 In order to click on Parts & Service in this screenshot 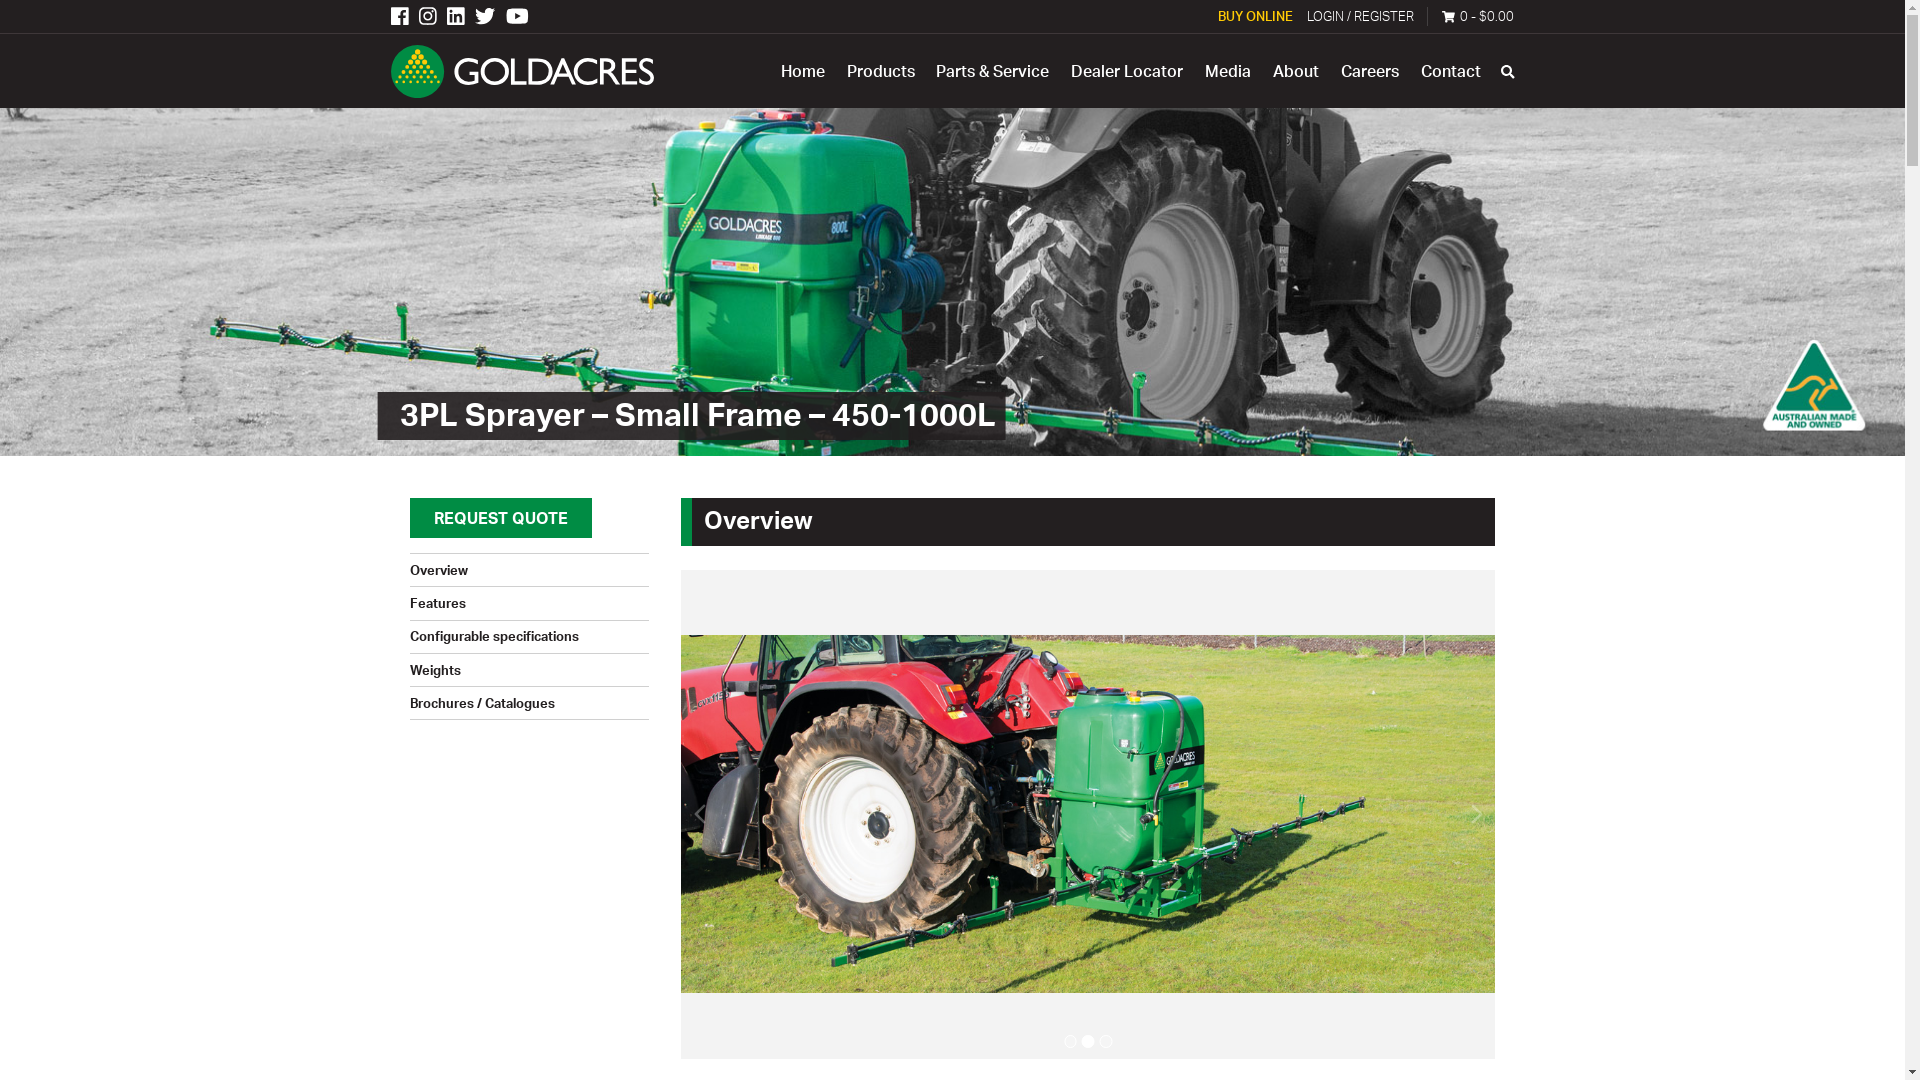, I will do `click(993, 71)`.